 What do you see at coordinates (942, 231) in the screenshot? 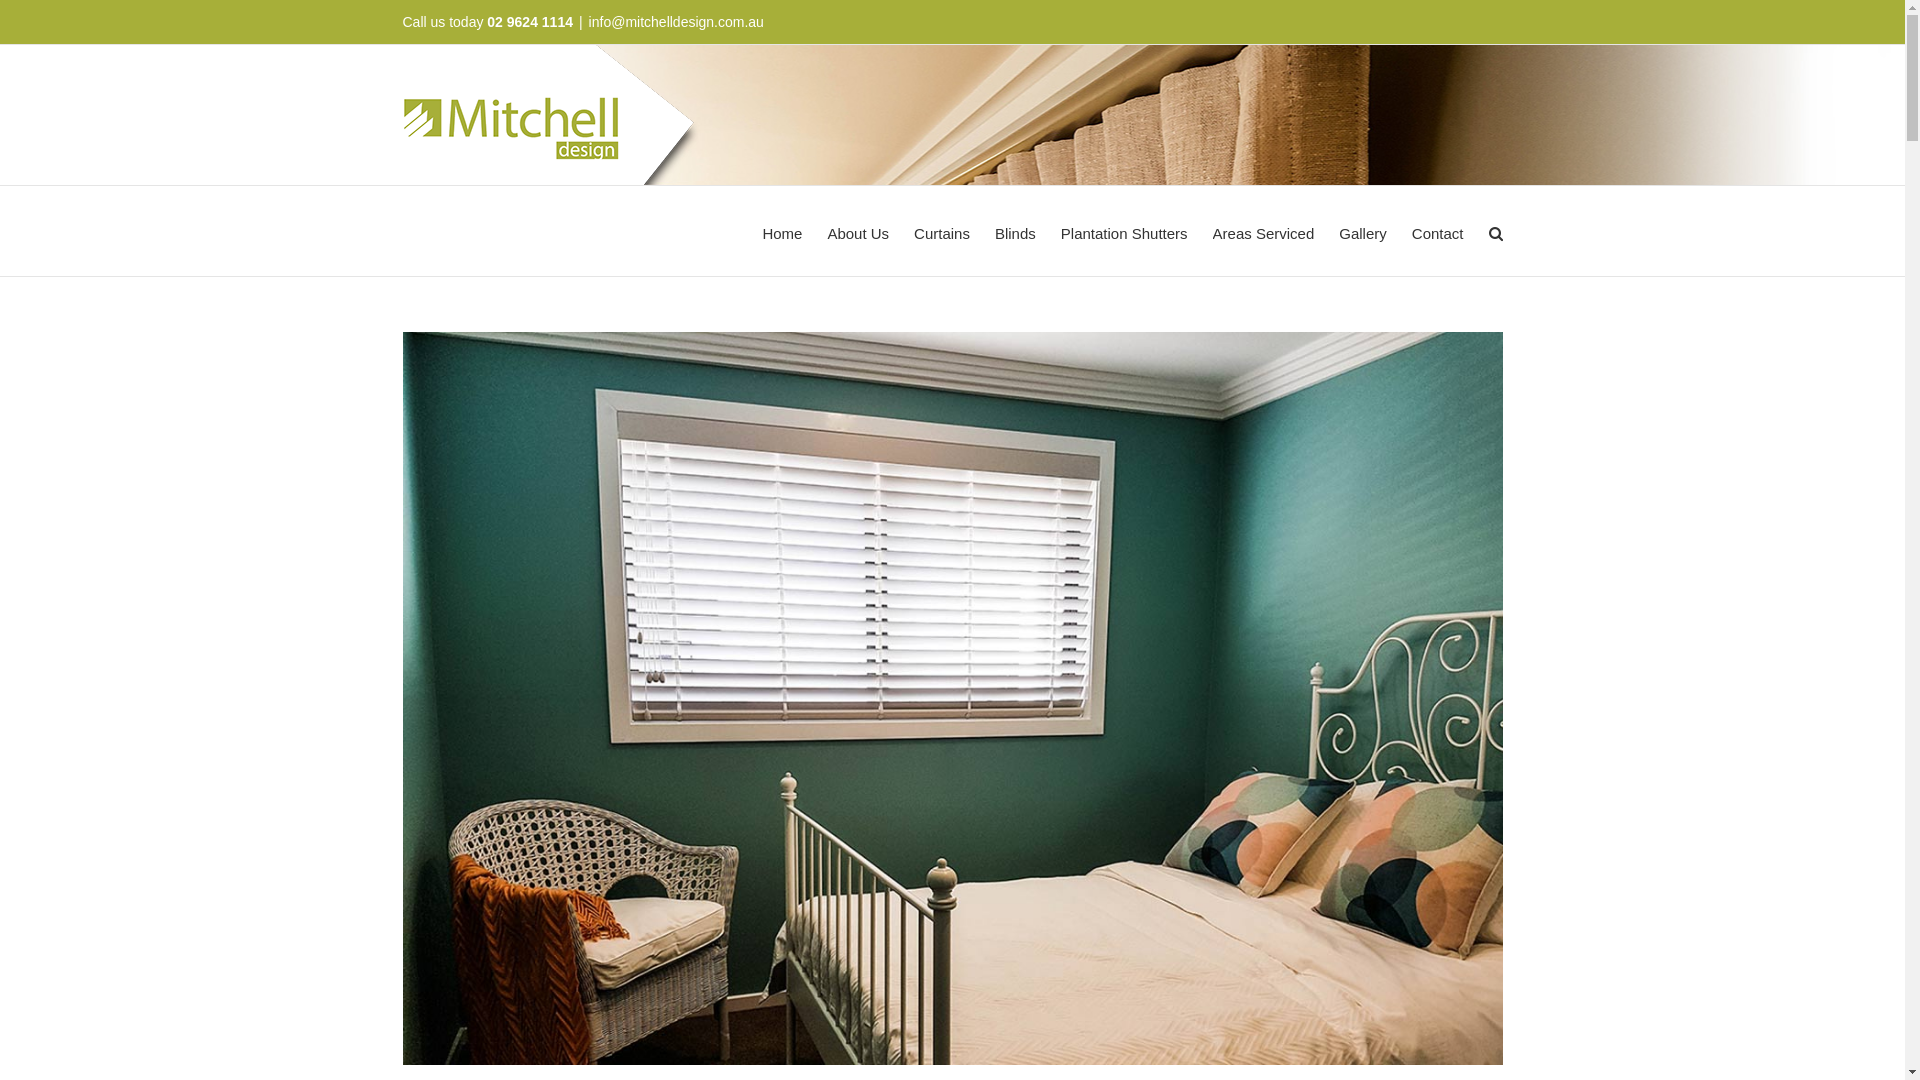
I see `Curtains` at bounding box center [942, 231].